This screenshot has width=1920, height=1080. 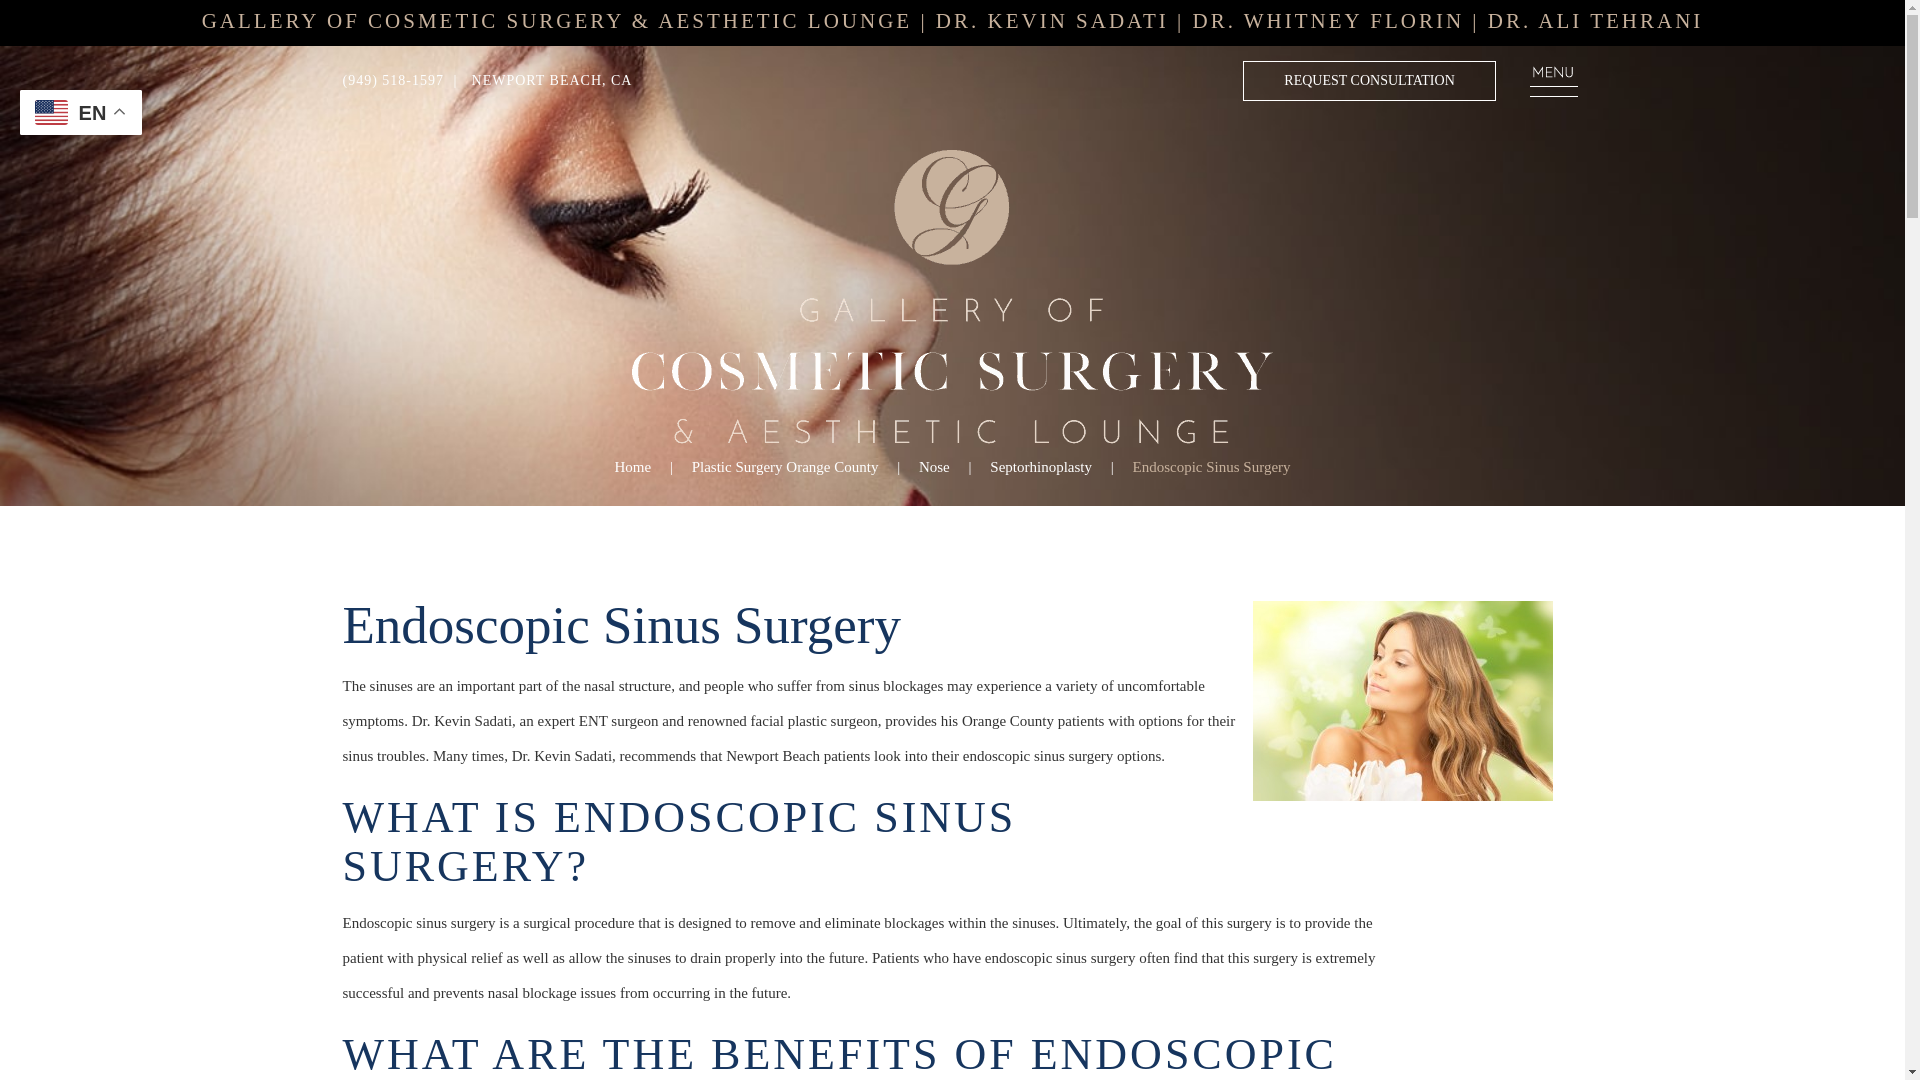 What do you see at coordinates (1596, 20) in the screenshot?
I see `DR. ALI TEHRANI` at bounding box center [1596, 20].